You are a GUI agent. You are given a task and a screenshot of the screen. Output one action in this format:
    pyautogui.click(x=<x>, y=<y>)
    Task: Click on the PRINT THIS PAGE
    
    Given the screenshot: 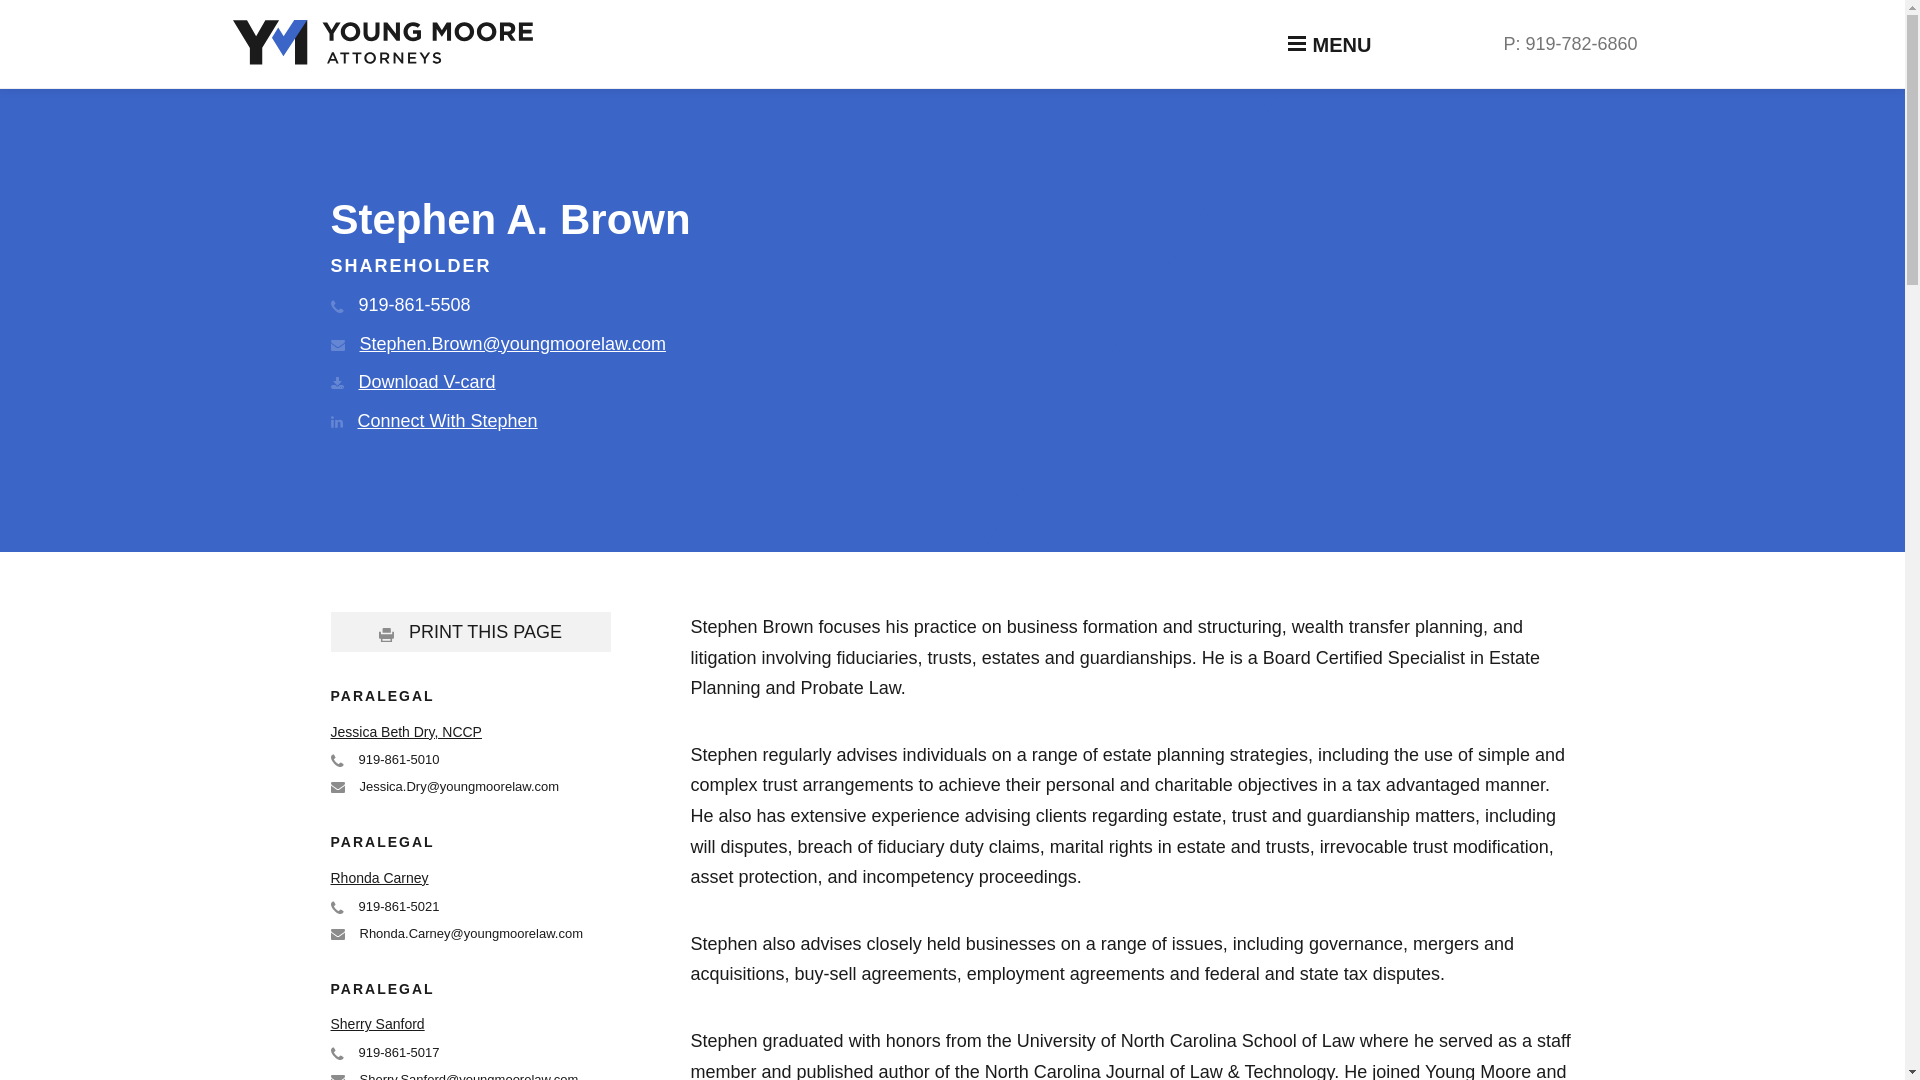 What is the action you would take?
    pyautogui.click(x=470, y=632)
    